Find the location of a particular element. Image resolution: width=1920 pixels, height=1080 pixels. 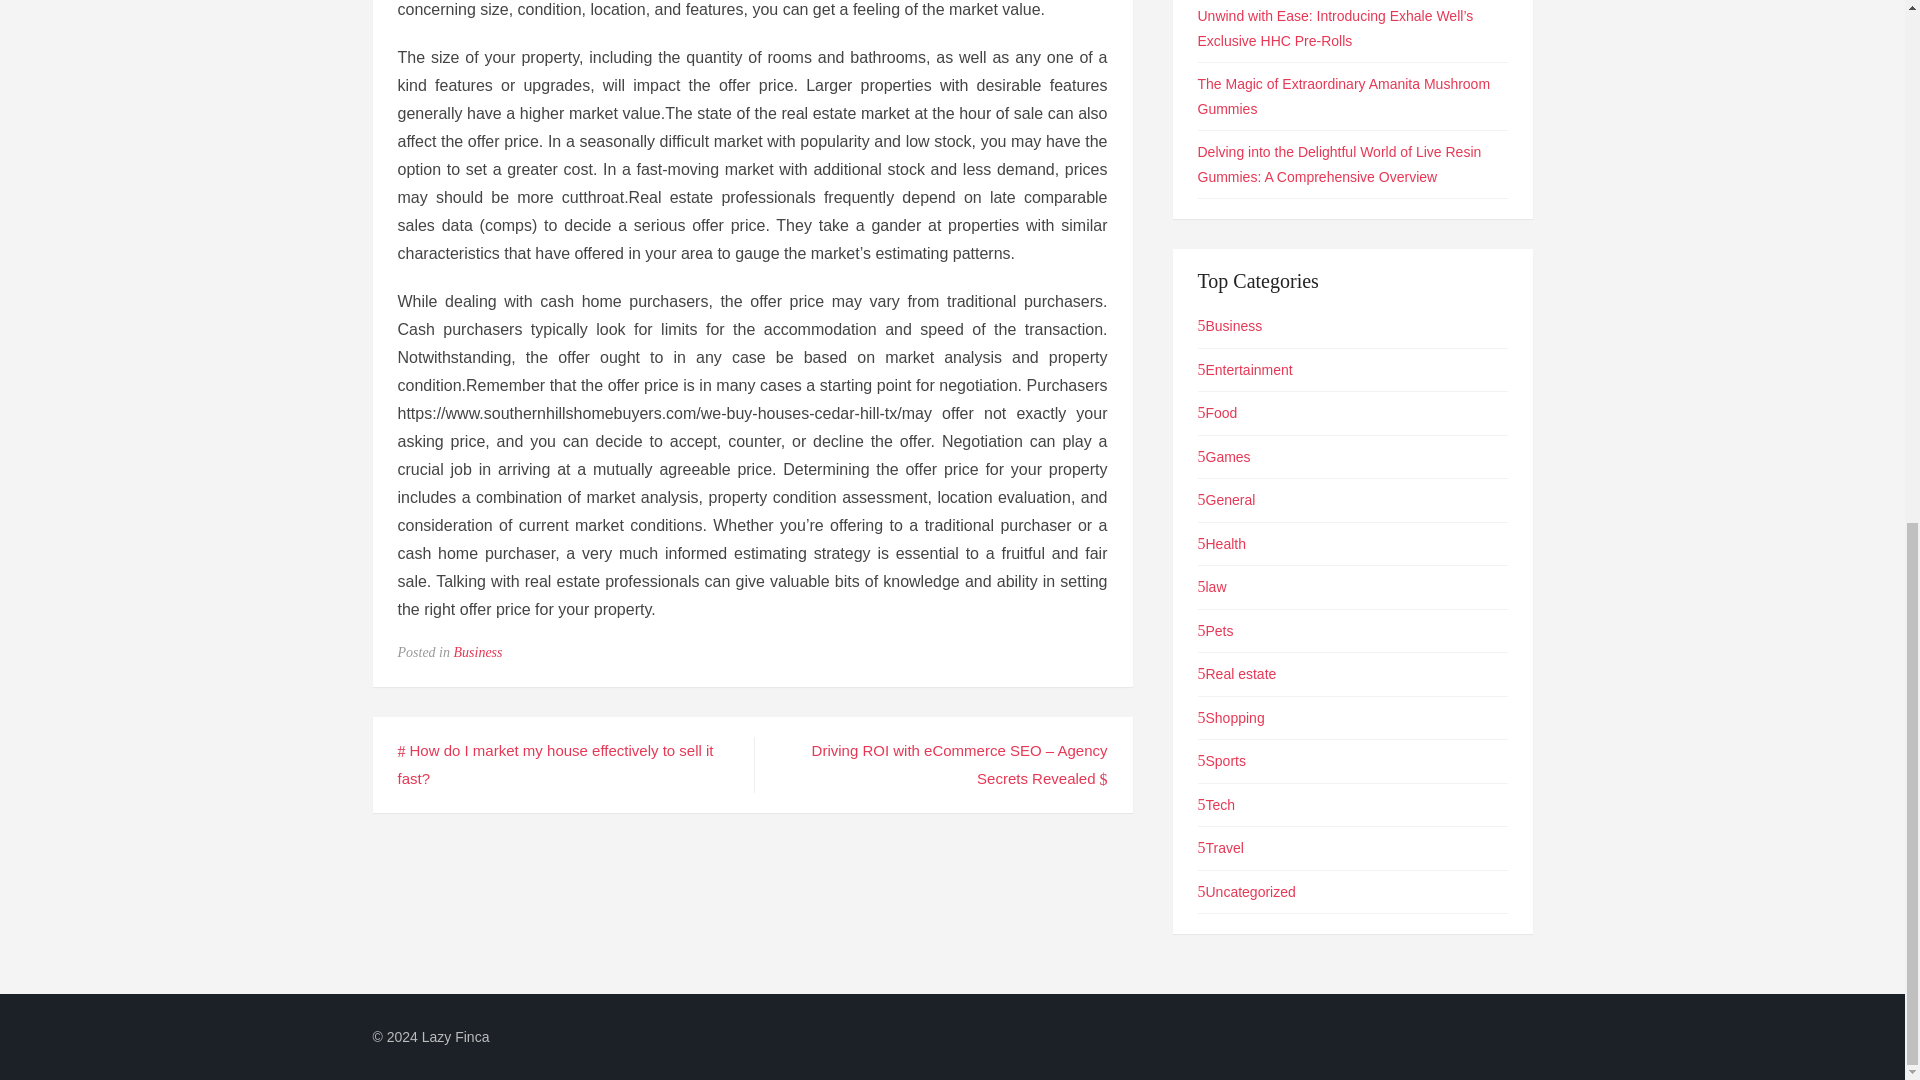

How do I market my house effectively to sell it fast? is located at coordinates (556, 763).